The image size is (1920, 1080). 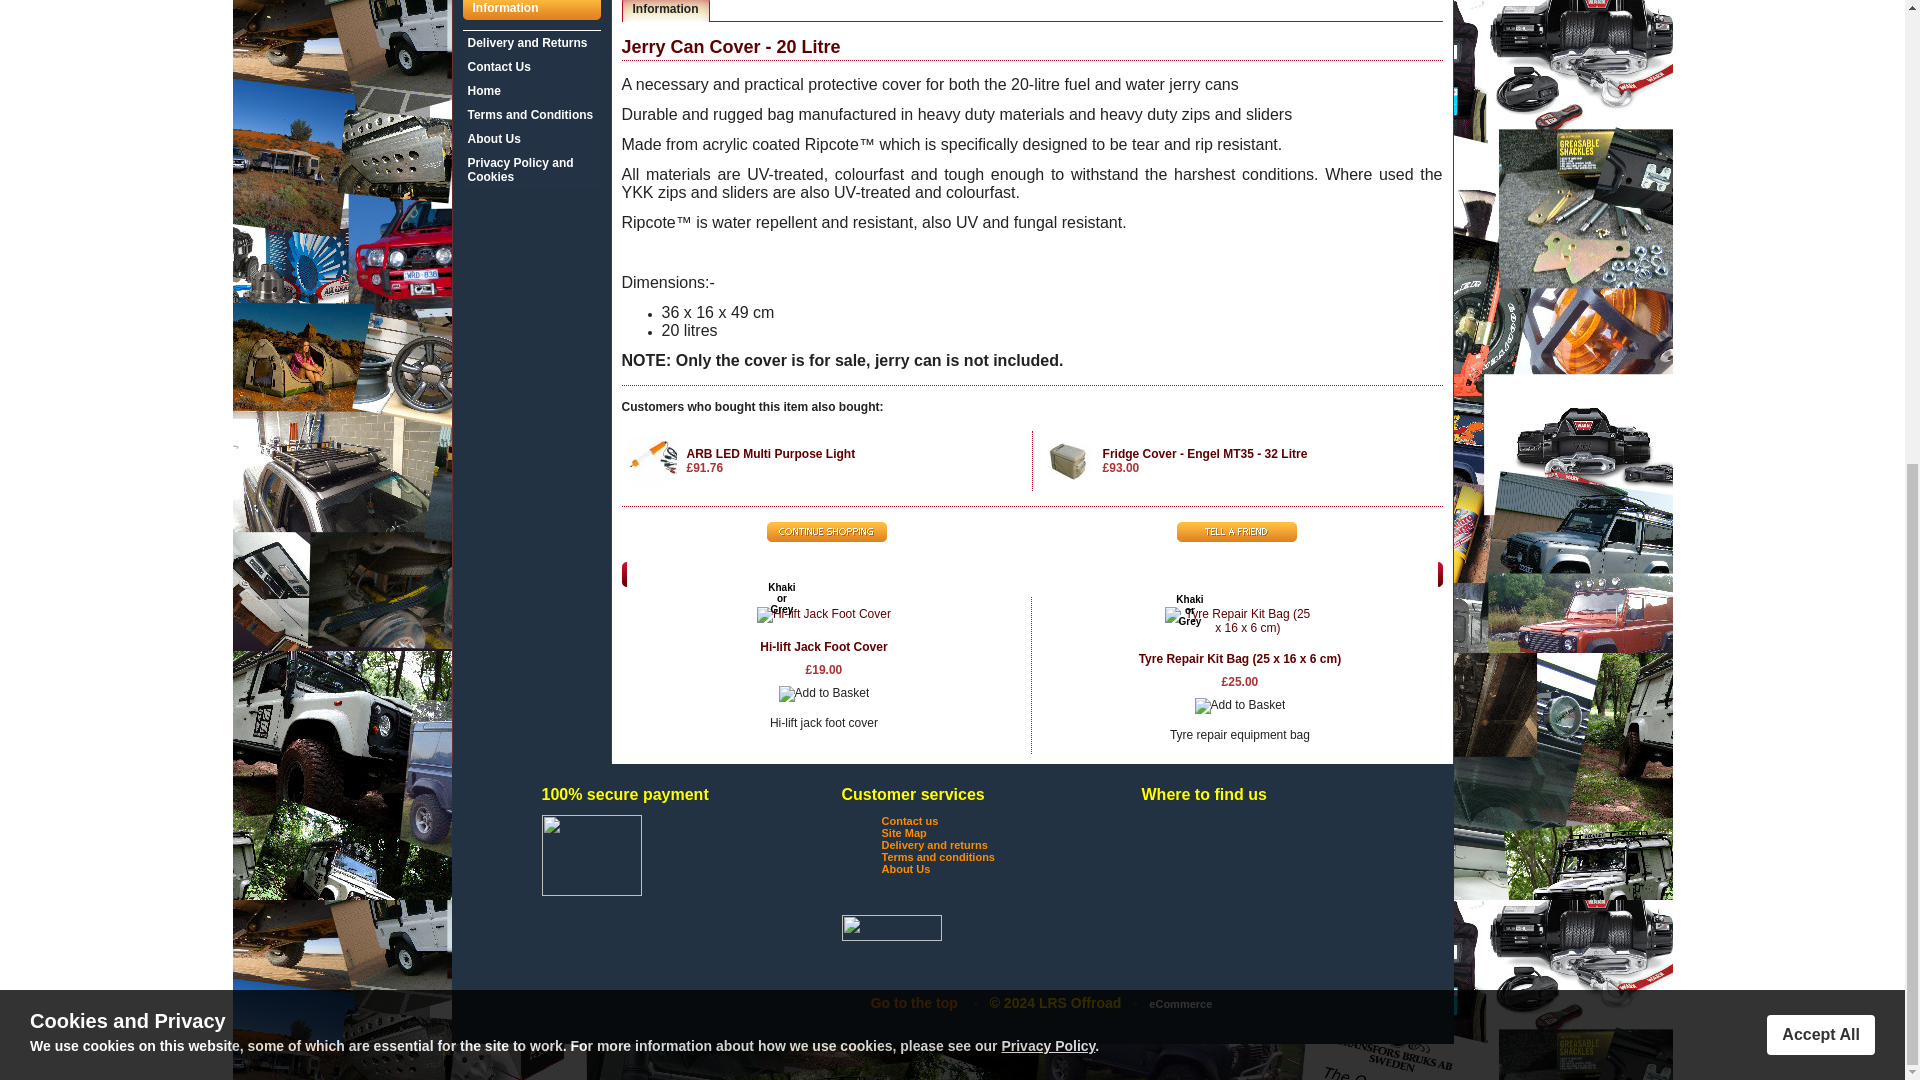 I want to click on Fridge Cover - Engel MT35 - 32 Litre, so click(x=1204, y=454).